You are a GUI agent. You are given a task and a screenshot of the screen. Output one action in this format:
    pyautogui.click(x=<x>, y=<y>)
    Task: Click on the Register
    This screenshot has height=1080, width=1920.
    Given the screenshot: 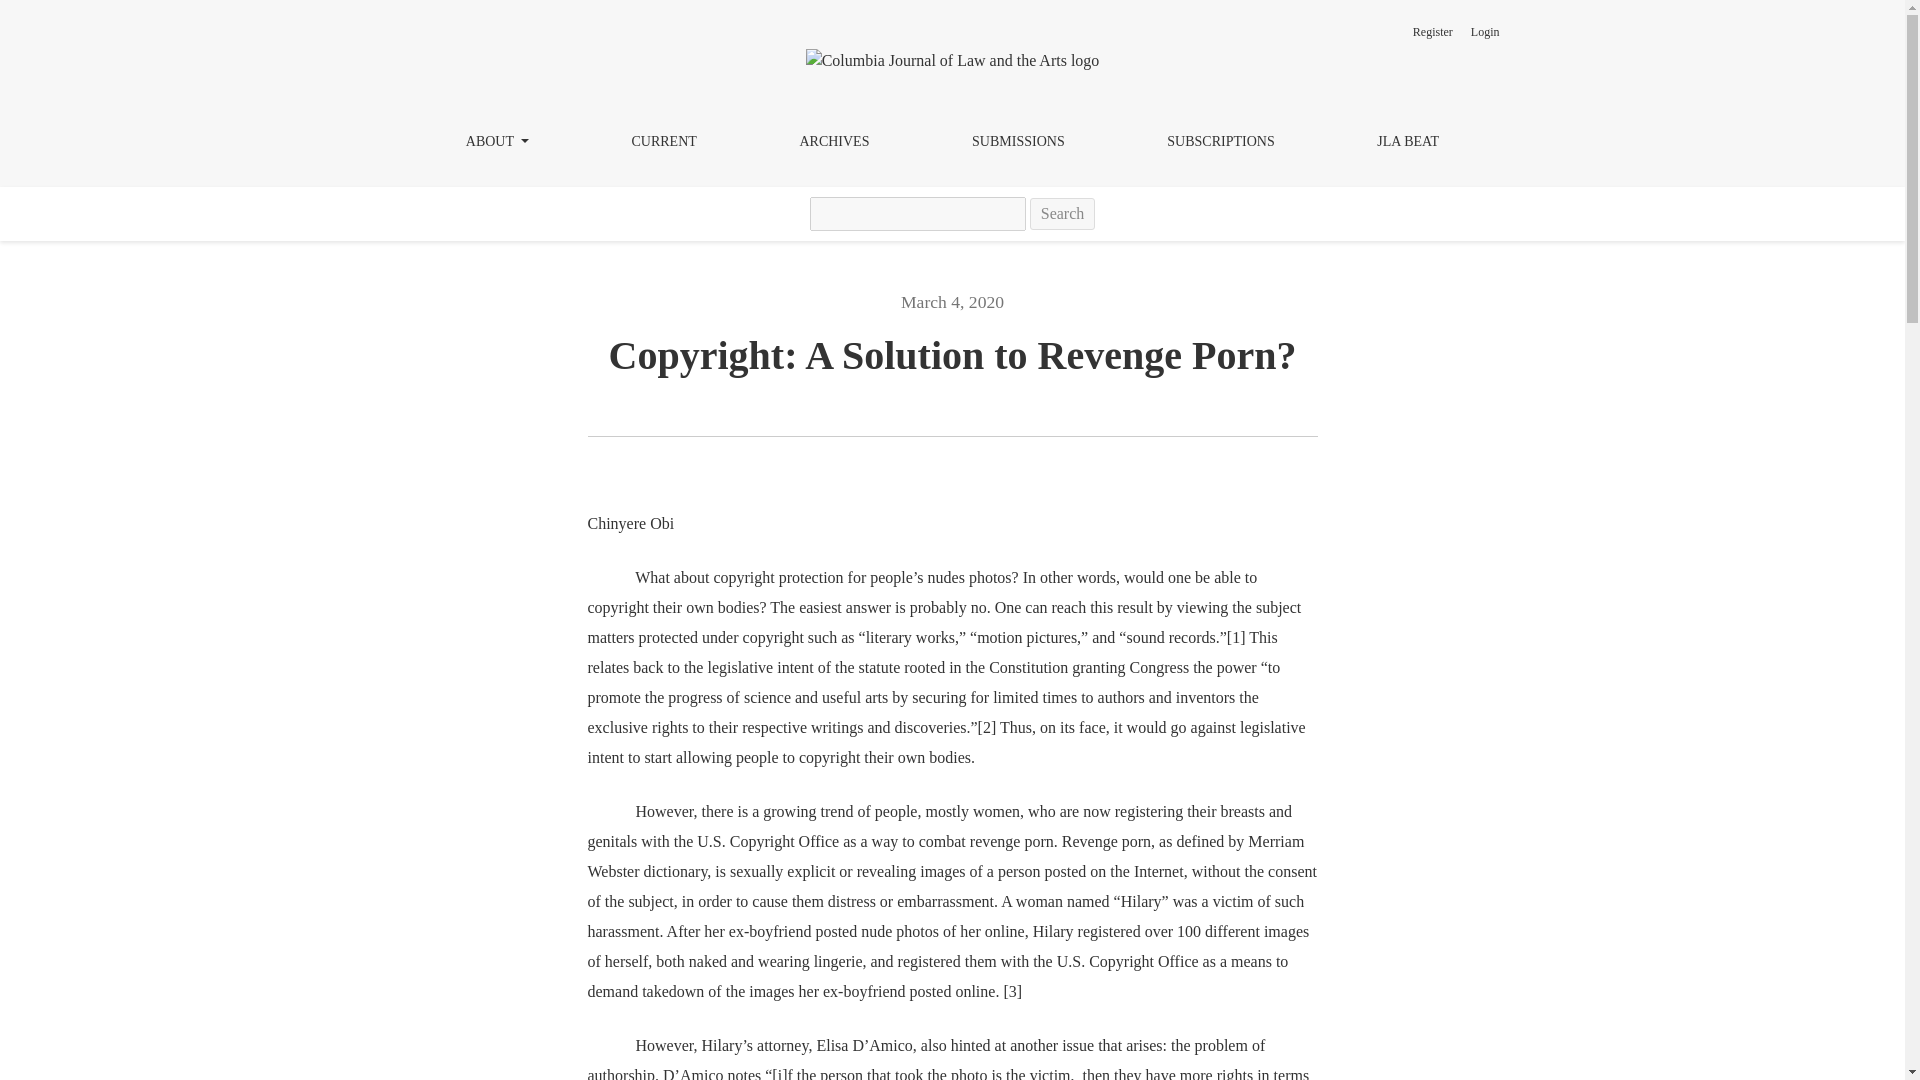 What is the action you would take?
    pyautogui.click(x=1432, y=32)
    